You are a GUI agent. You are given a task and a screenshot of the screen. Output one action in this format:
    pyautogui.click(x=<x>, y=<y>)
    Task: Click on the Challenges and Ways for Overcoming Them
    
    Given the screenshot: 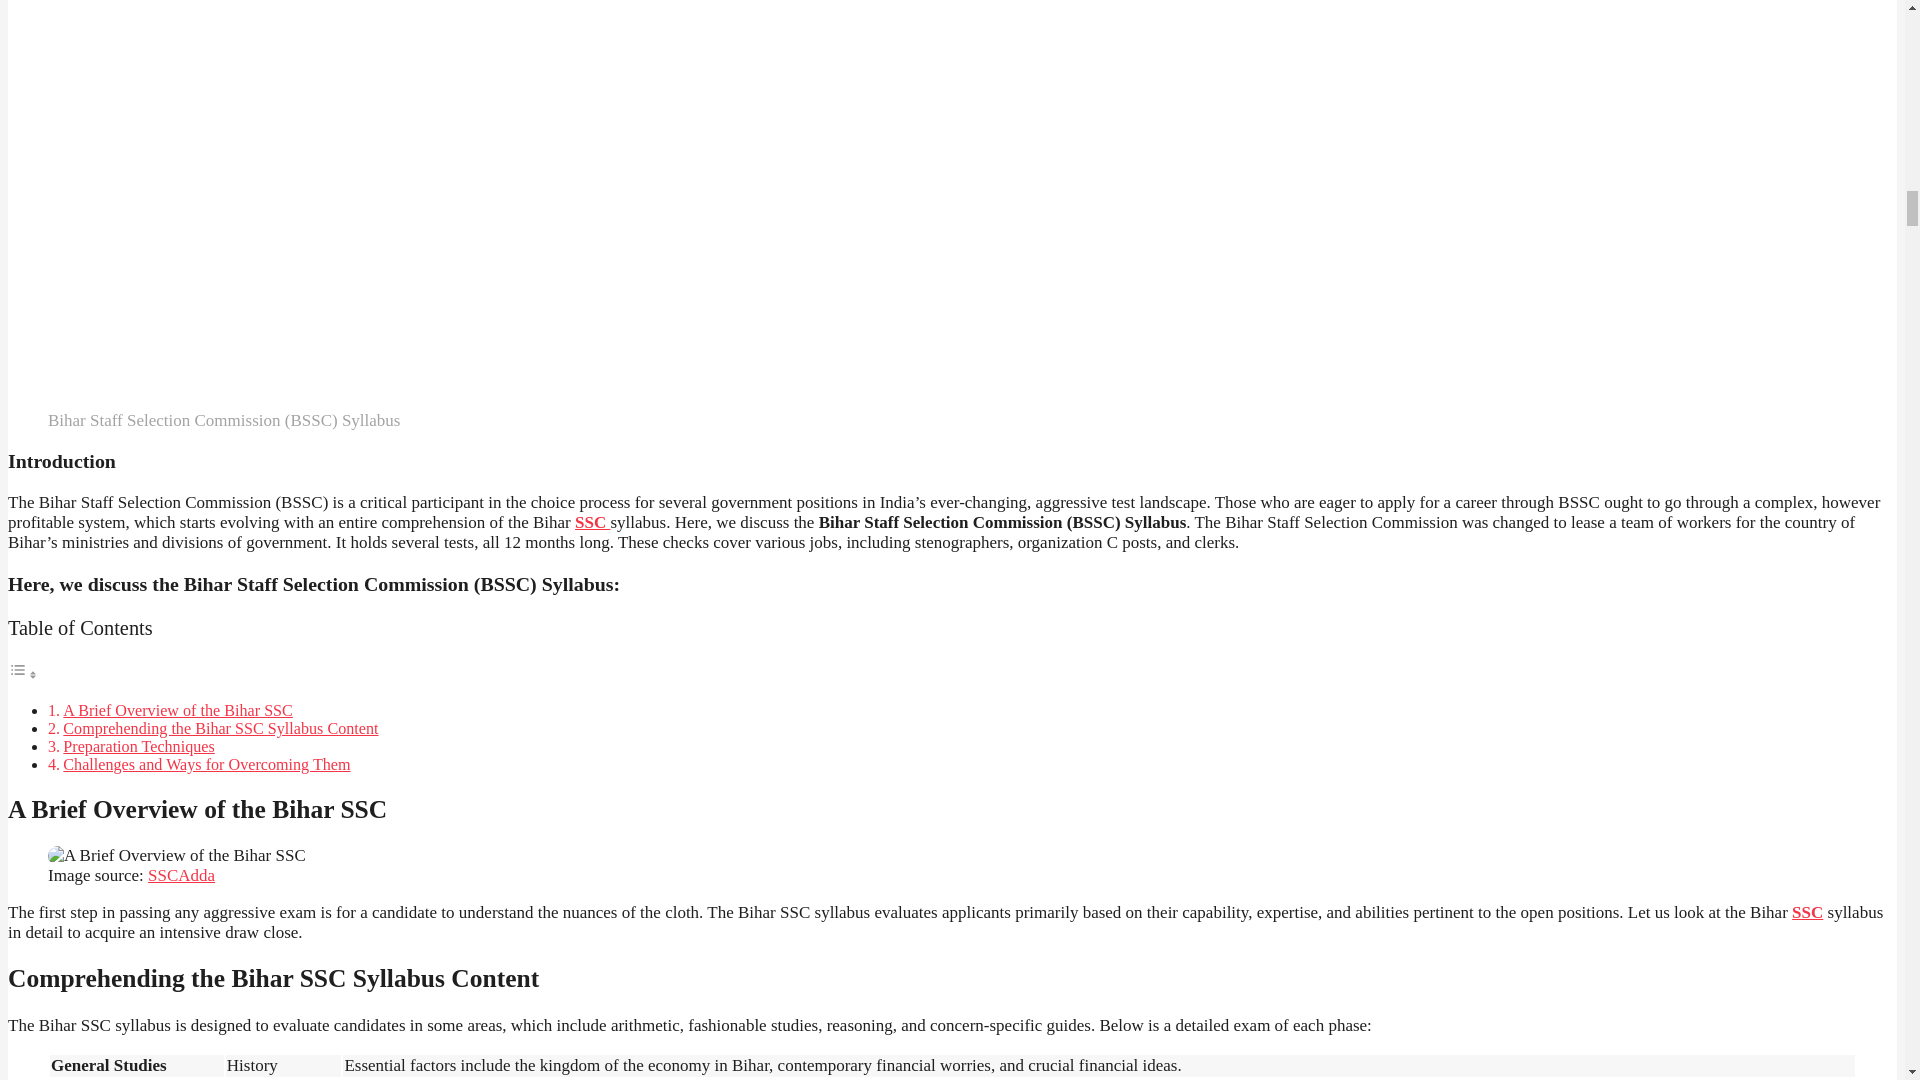 What is the action you would take?
    pyautogui.click(x=206, y=764)
    